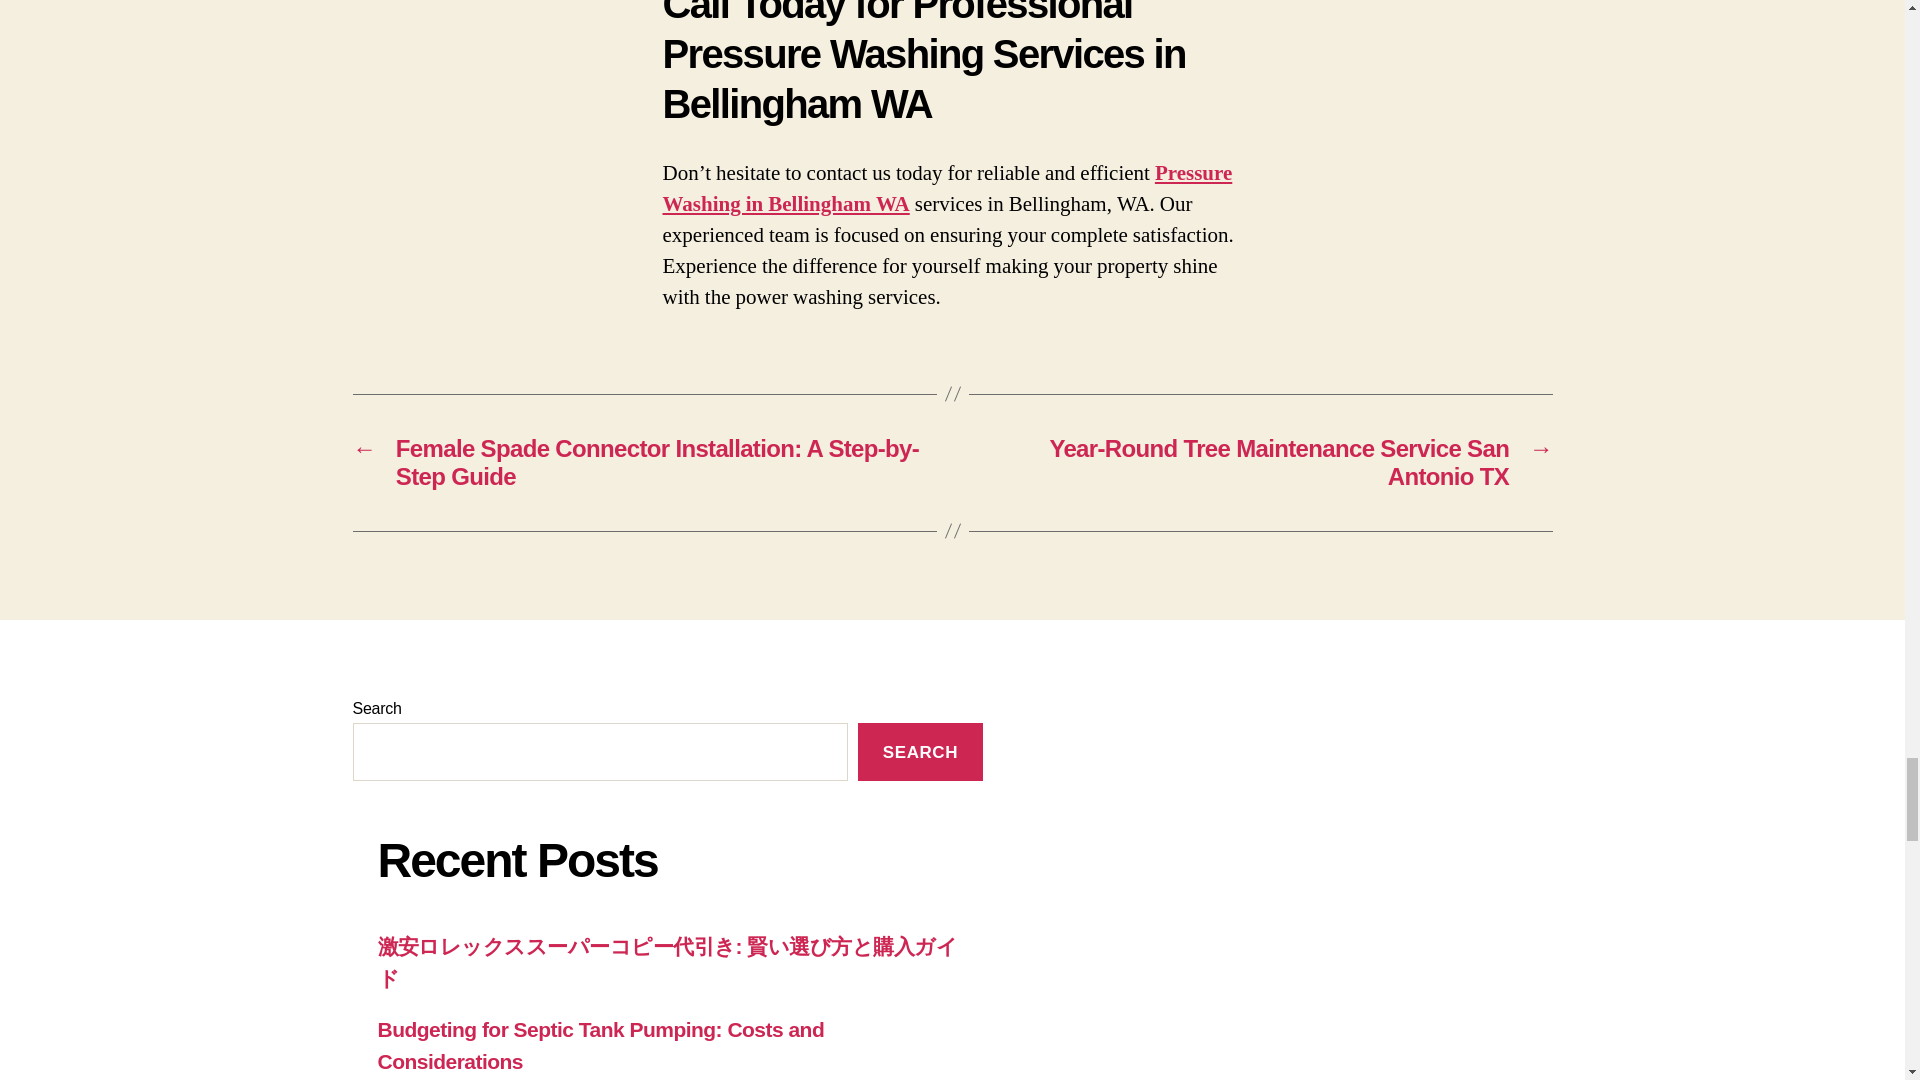 Image resolution: width=1920 pixels, height=1080 pixels. Describe the element at coordinates (920, 752) in the screenshot. I see `SEARCH` at that location.